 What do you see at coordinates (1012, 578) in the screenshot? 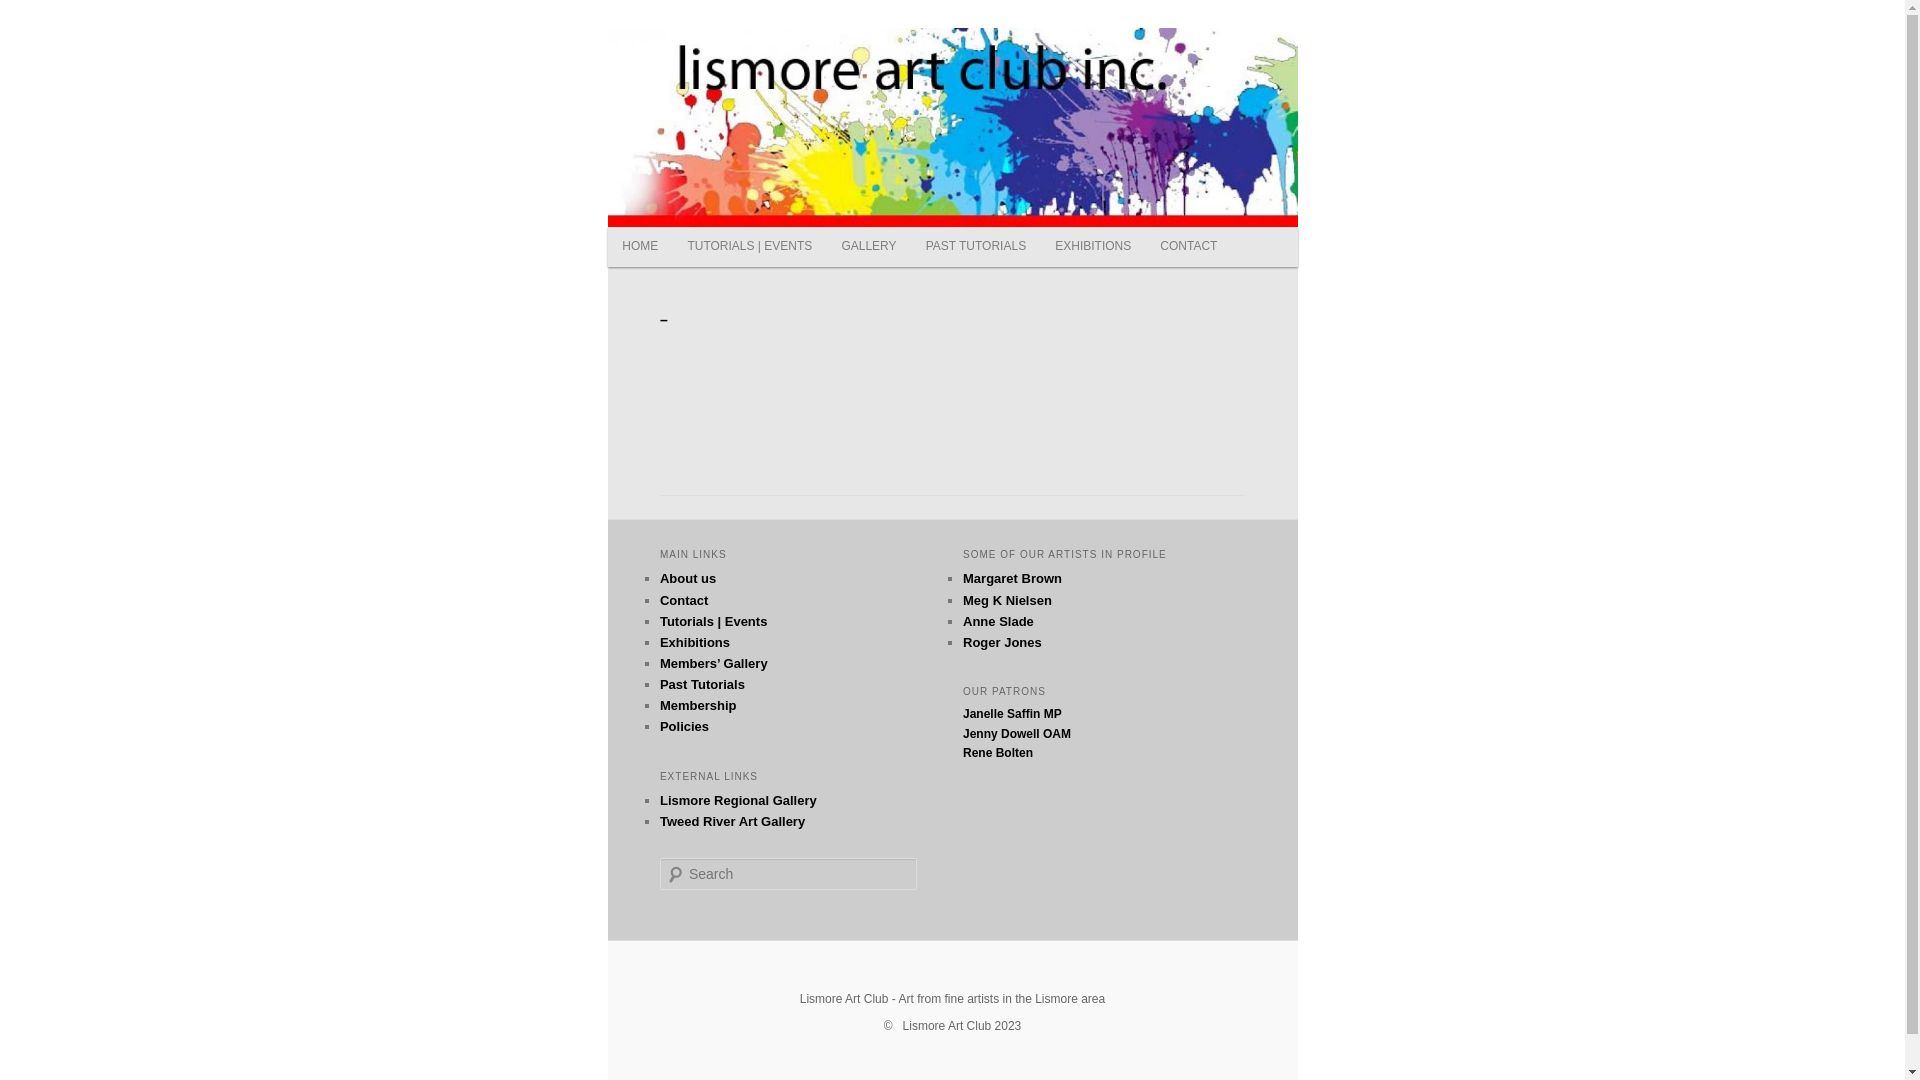
I see `Margaret Brown` at bounding box center [1012, 578].